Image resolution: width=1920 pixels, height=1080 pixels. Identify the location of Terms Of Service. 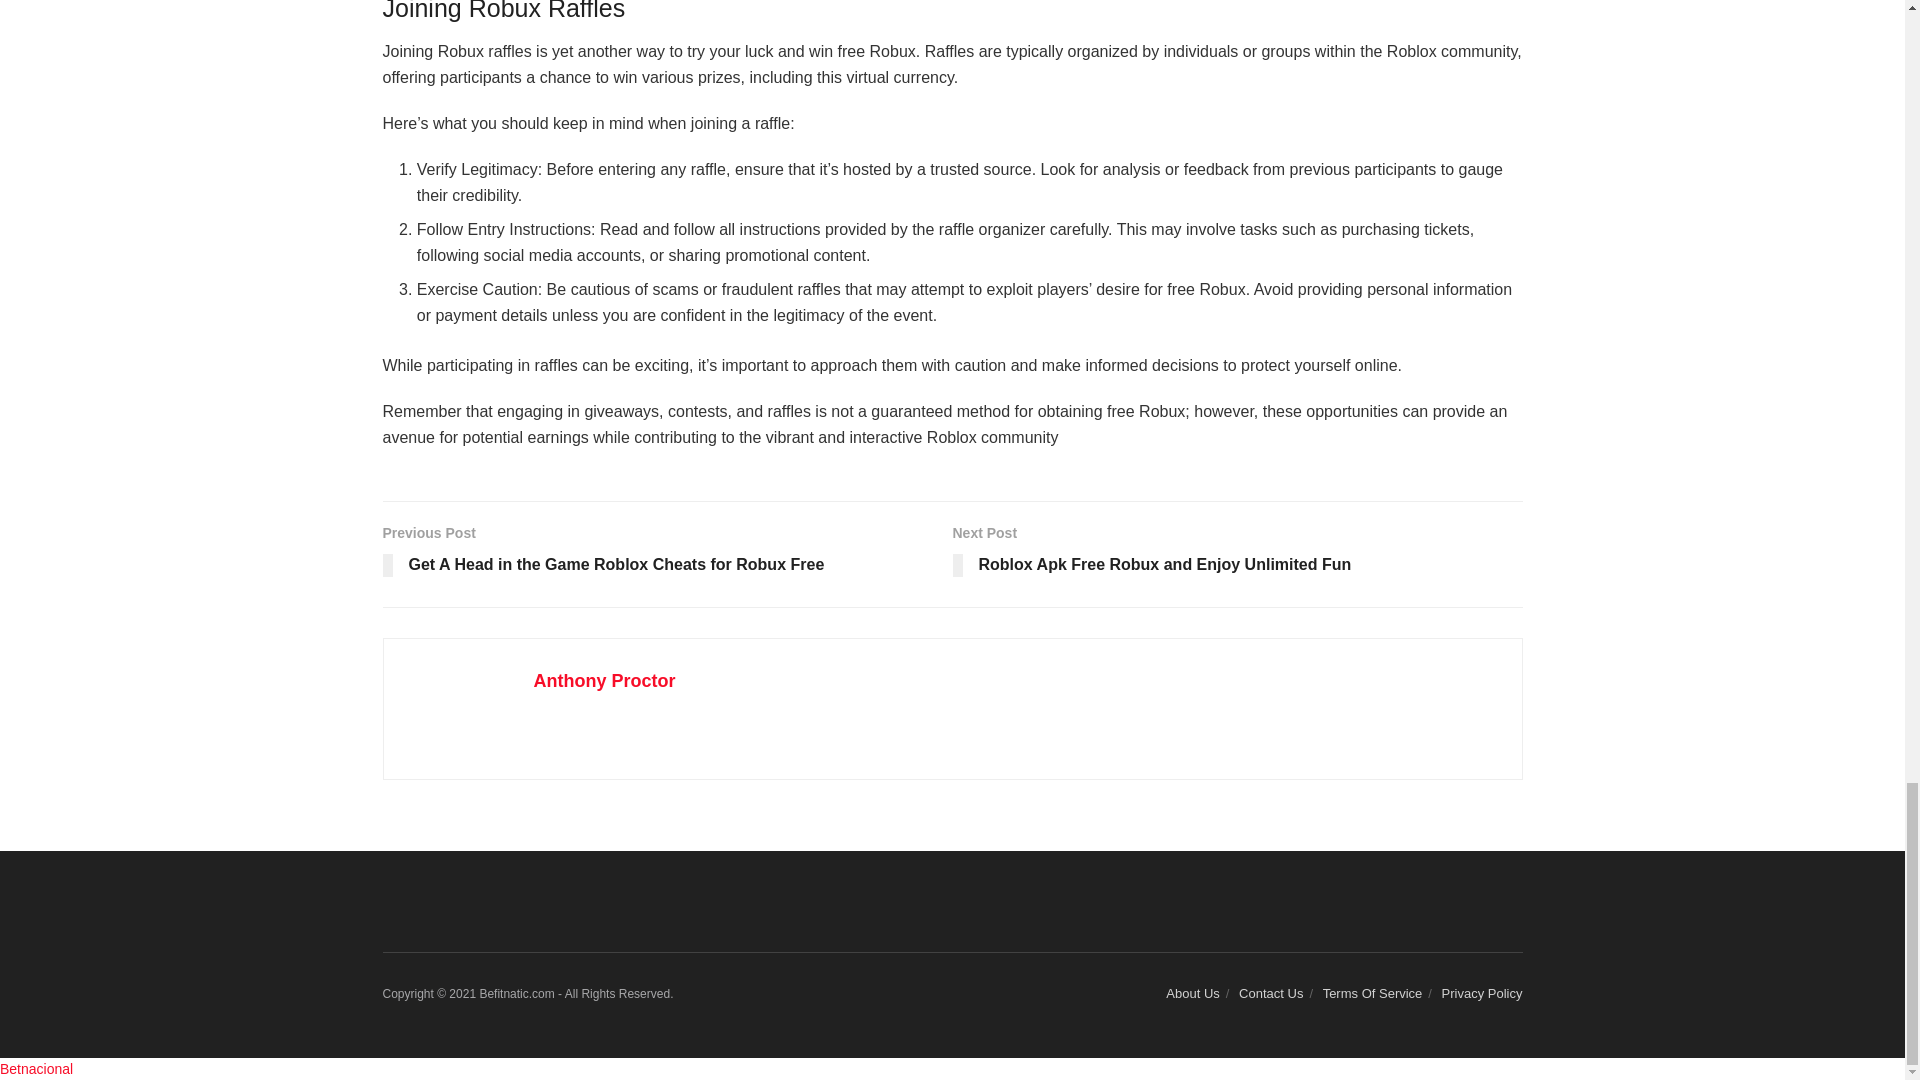
(1372, 994).